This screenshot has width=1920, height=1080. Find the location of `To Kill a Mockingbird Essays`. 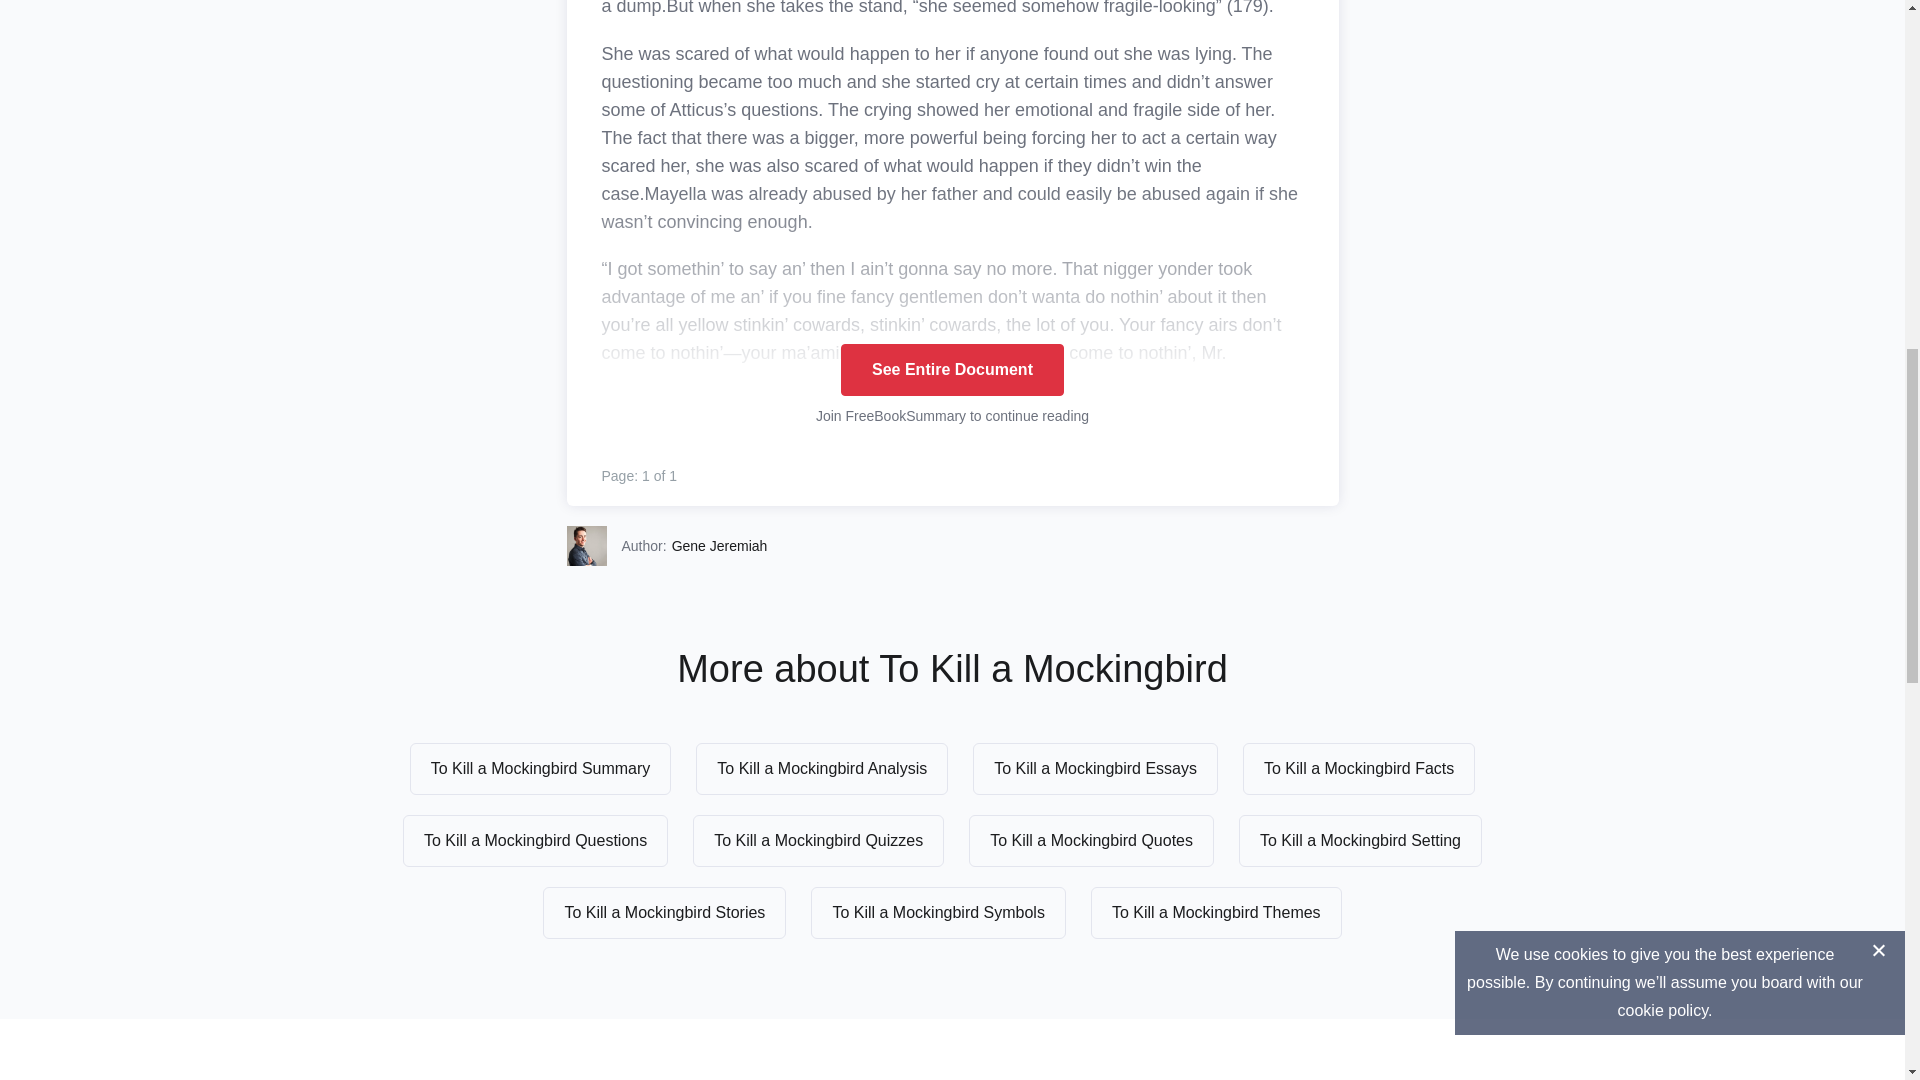

To Kill a Mockingbird Essays is located at coordinates (1095, 768).